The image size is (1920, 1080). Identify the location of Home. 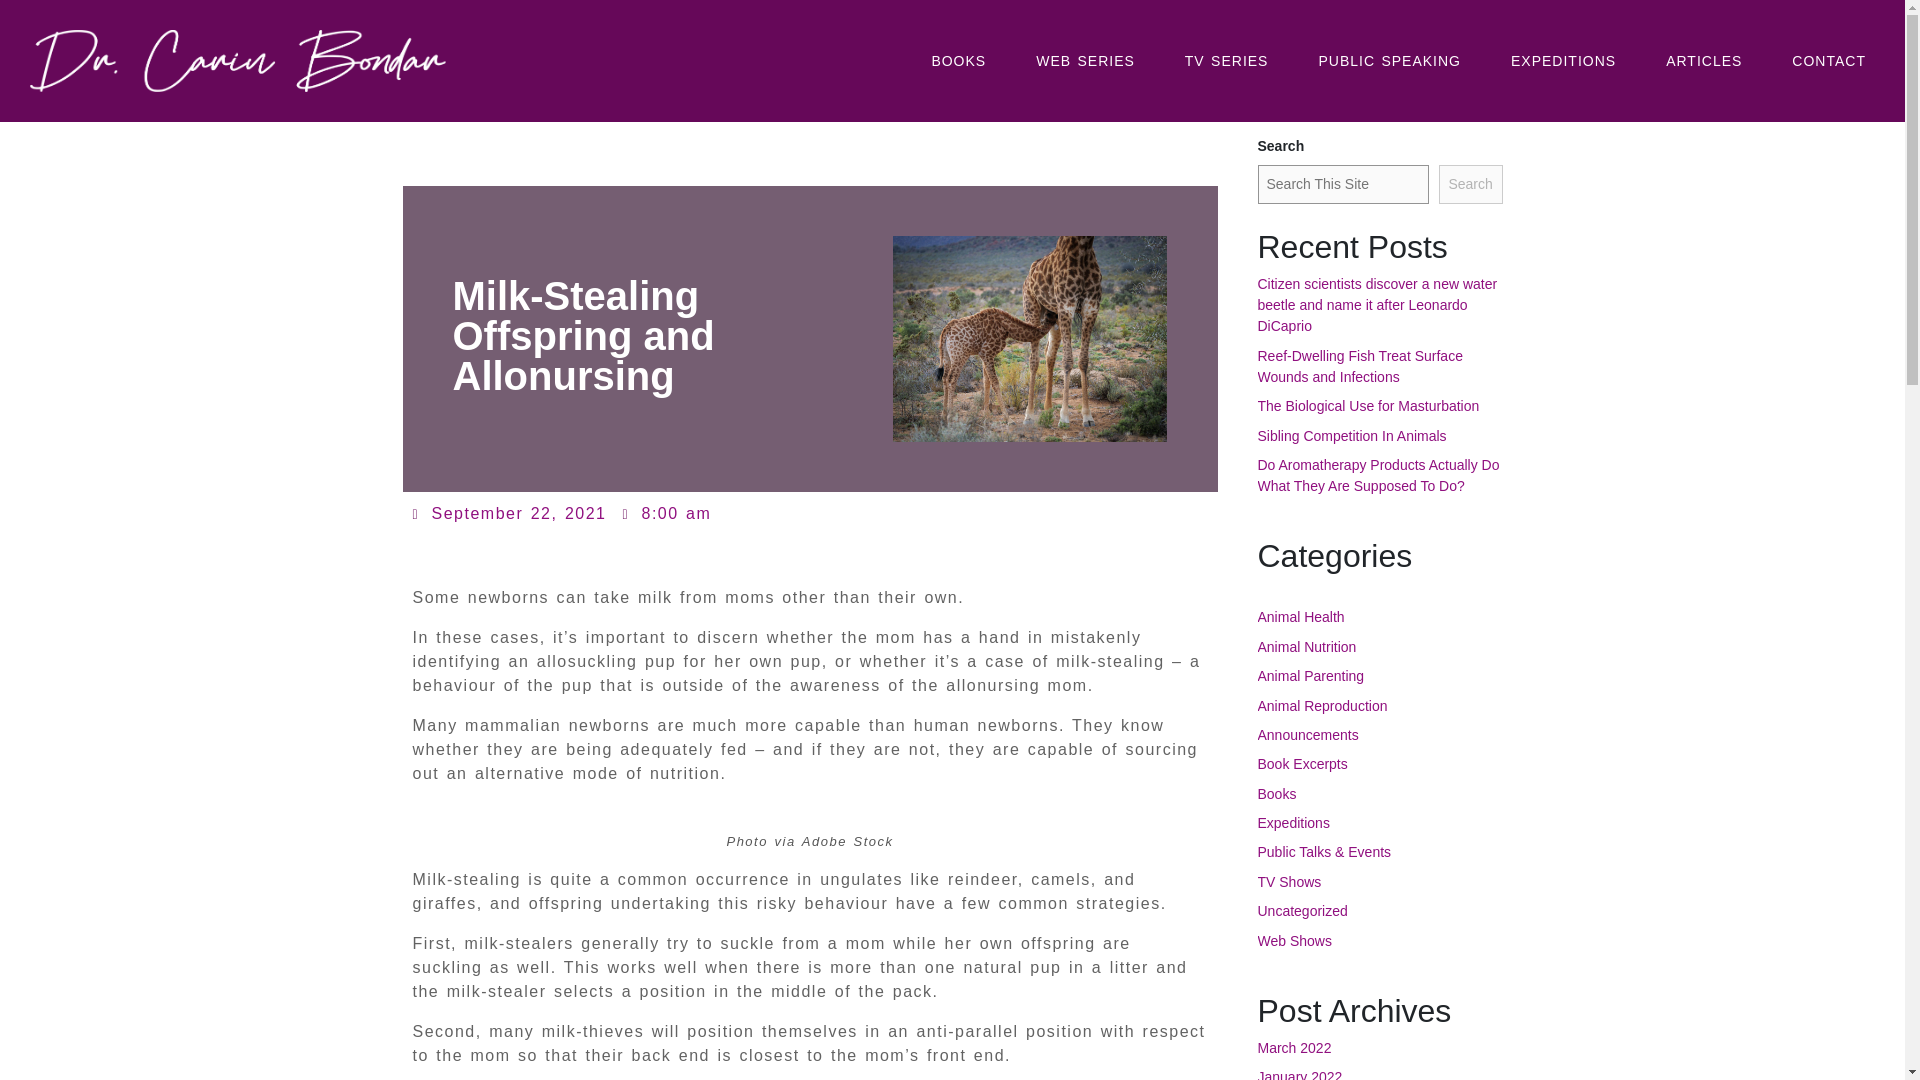
(423, 82).